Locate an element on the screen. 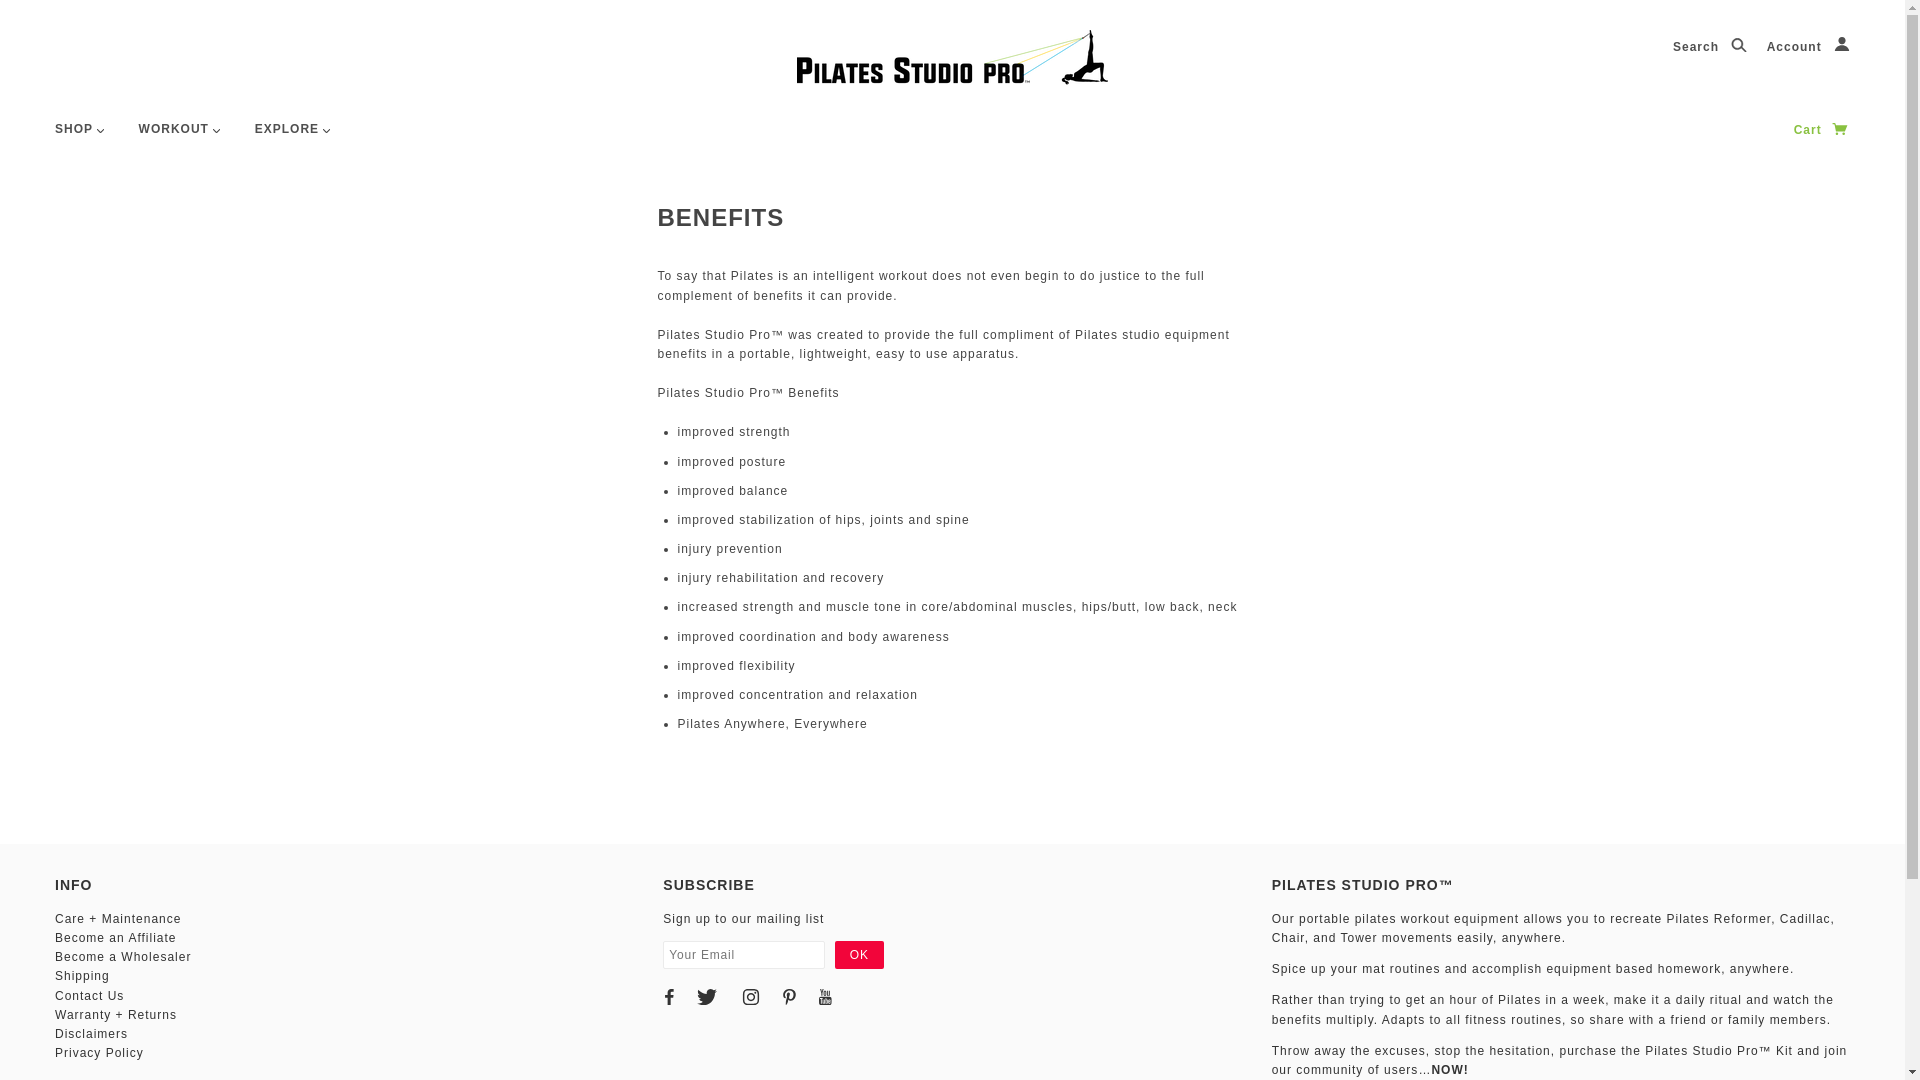 The height and width of the screenshot is (1080, 1920). Shipping is located at coordinates (82, 975).